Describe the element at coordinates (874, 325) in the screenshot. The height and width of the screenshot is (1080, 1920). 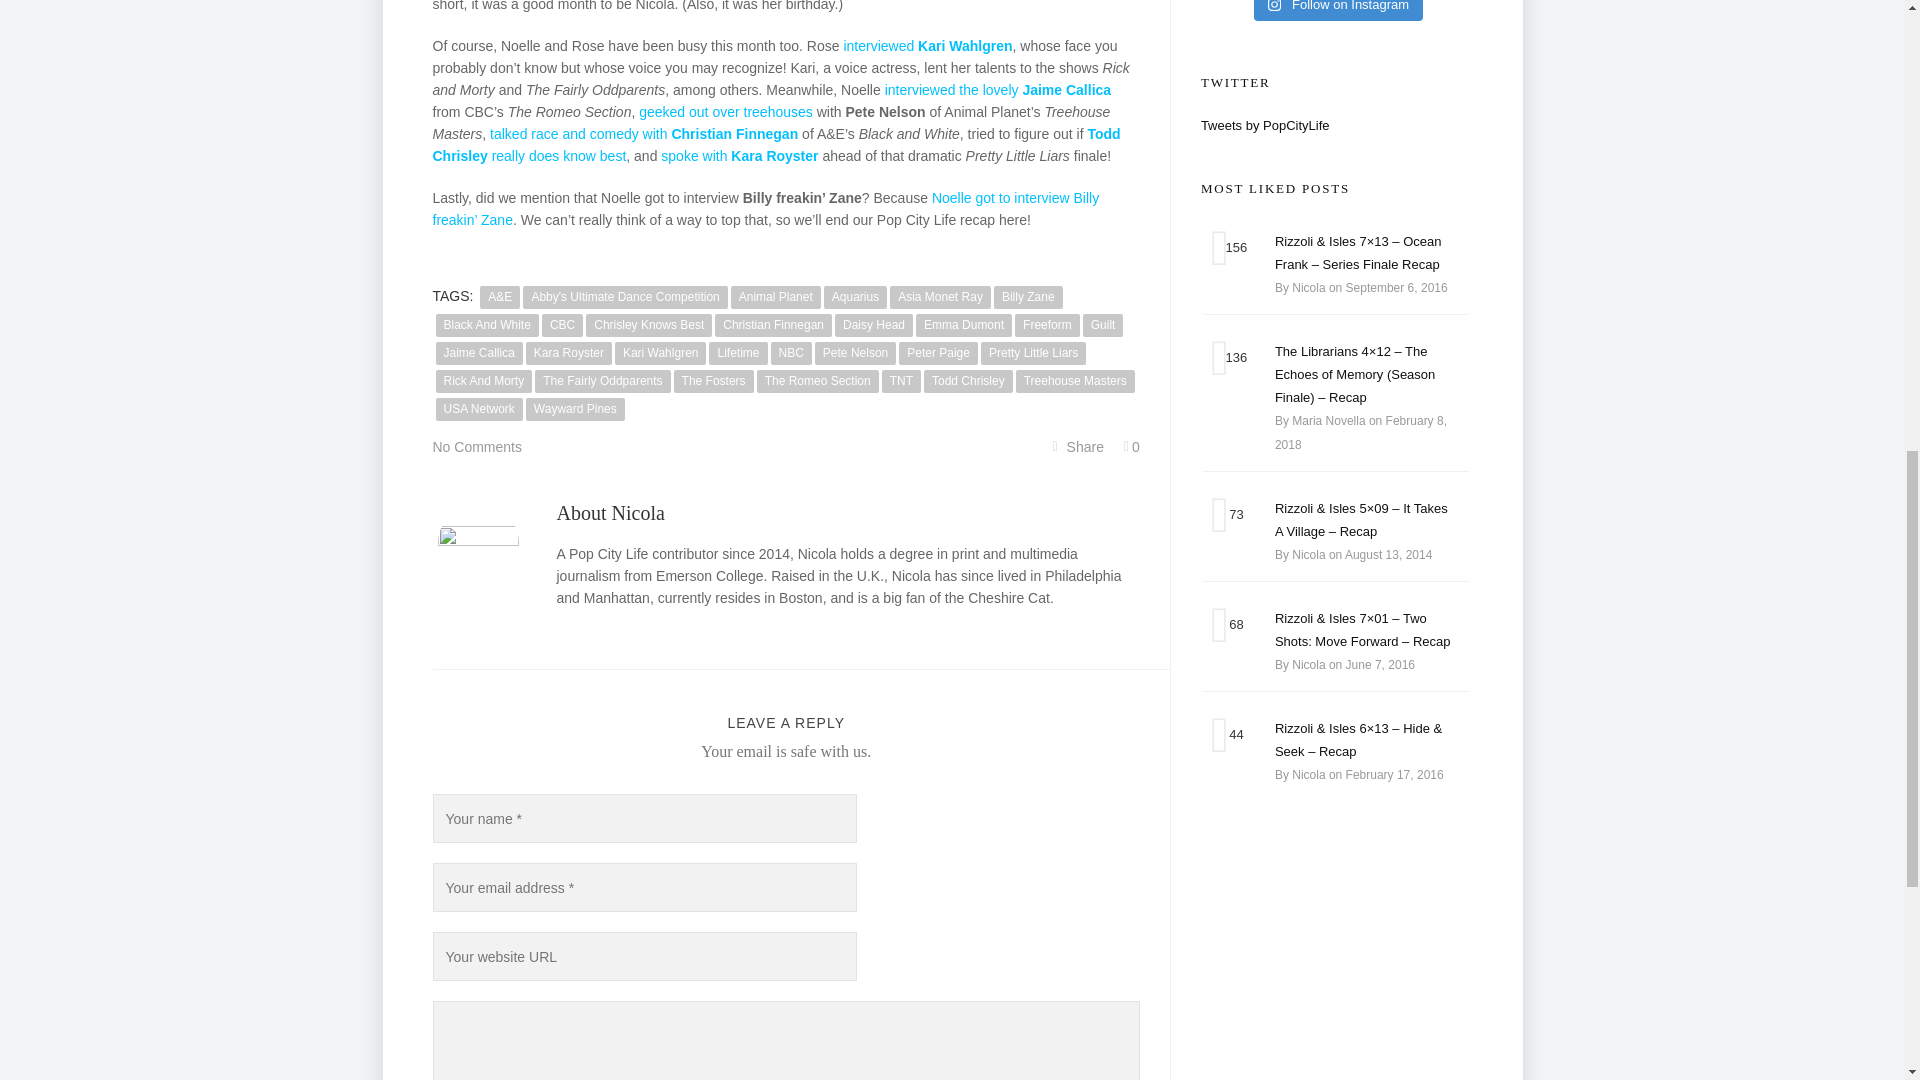
I see `Daisy Head` at that location.